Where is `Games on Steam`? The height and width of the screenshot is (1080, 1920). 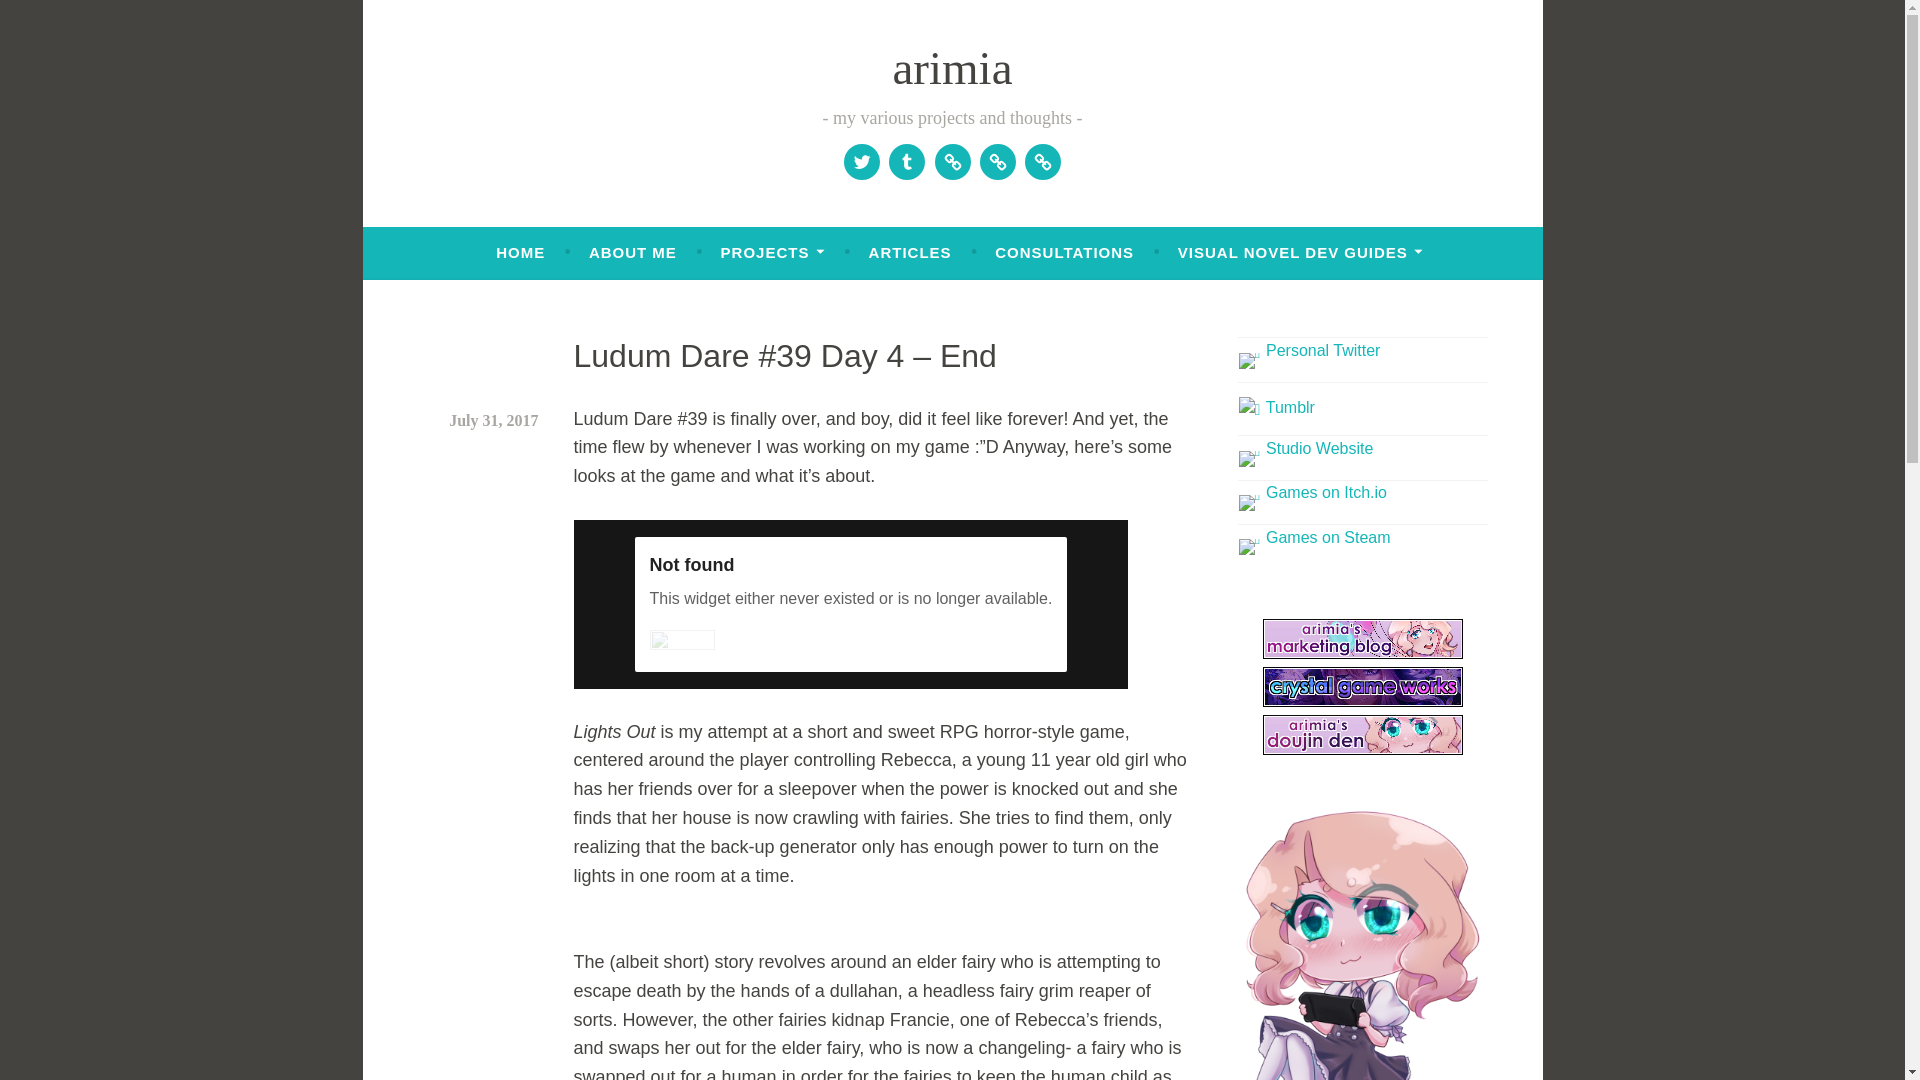
Games on Steam is located at coordinates (1042, 162).